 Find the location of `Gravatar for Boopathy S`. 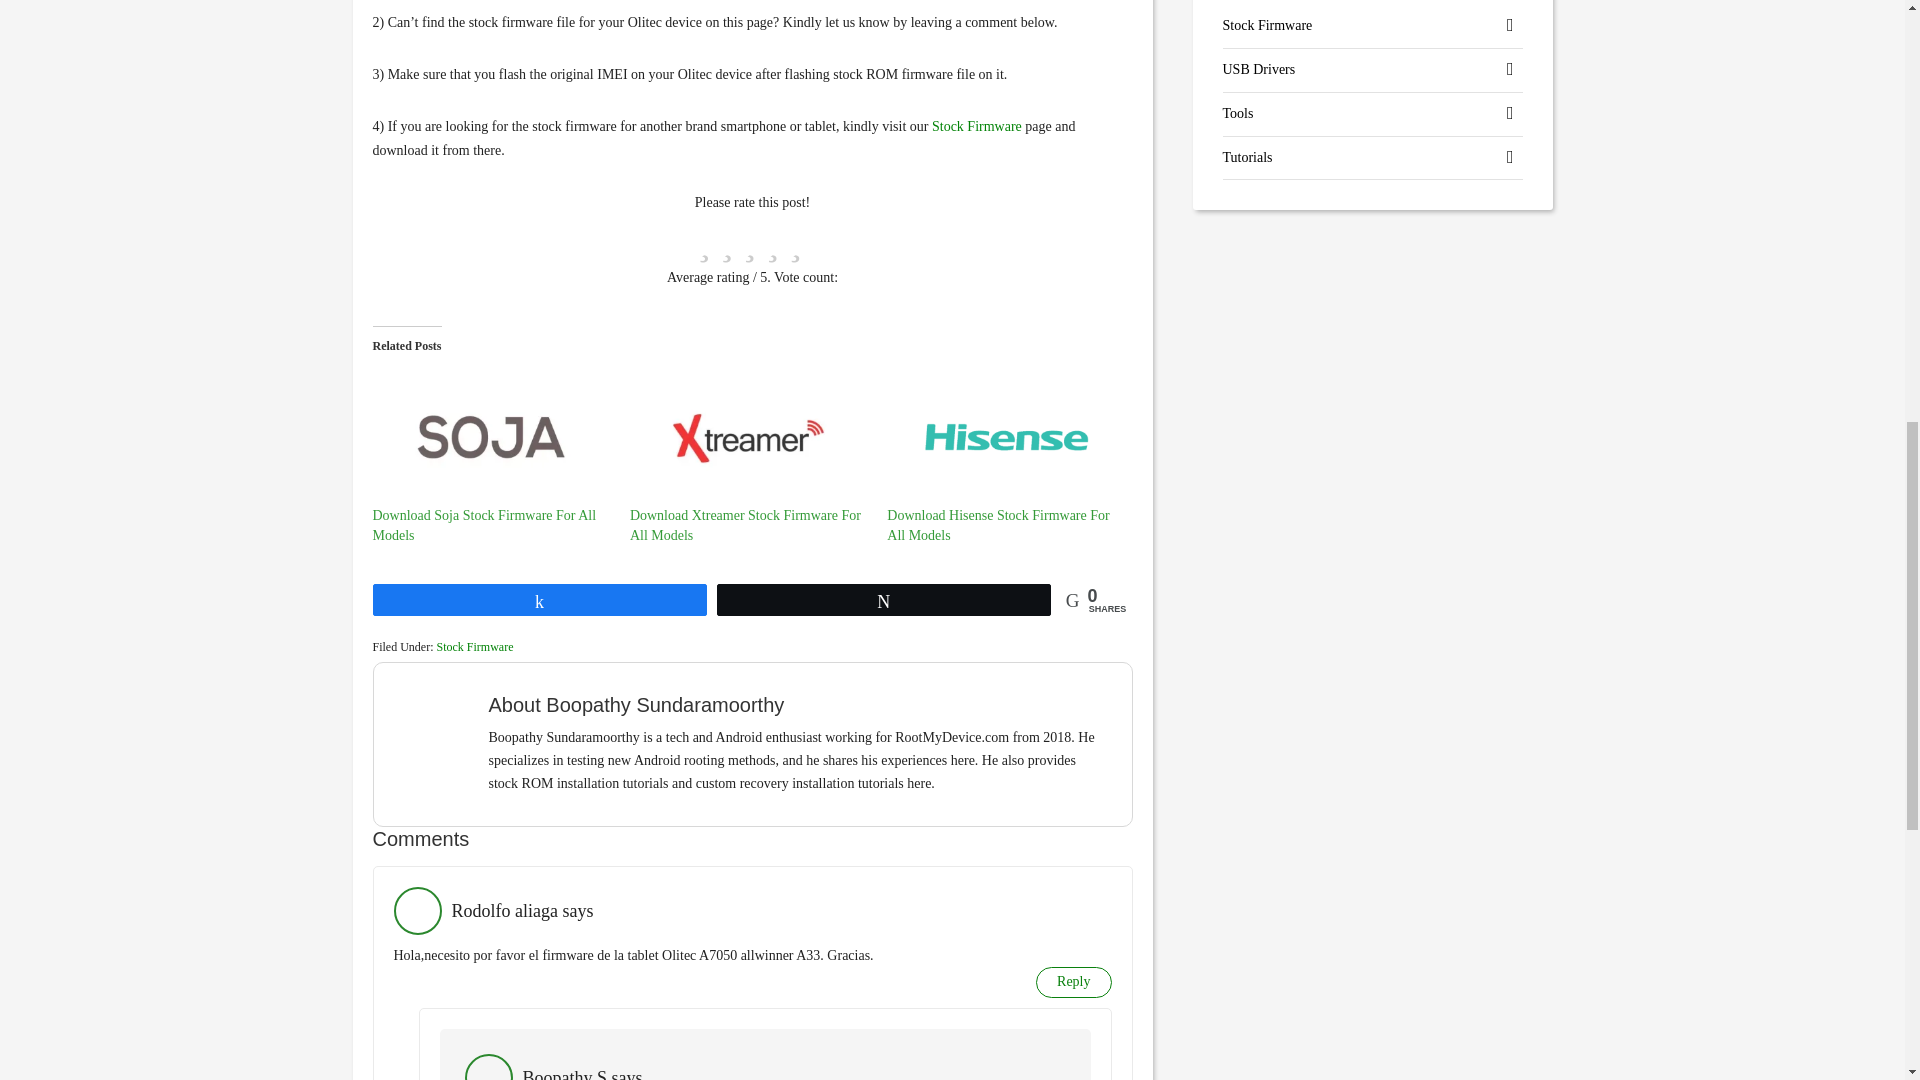

Gravatar for Boopathy S is located at coordinates (488, 1067).